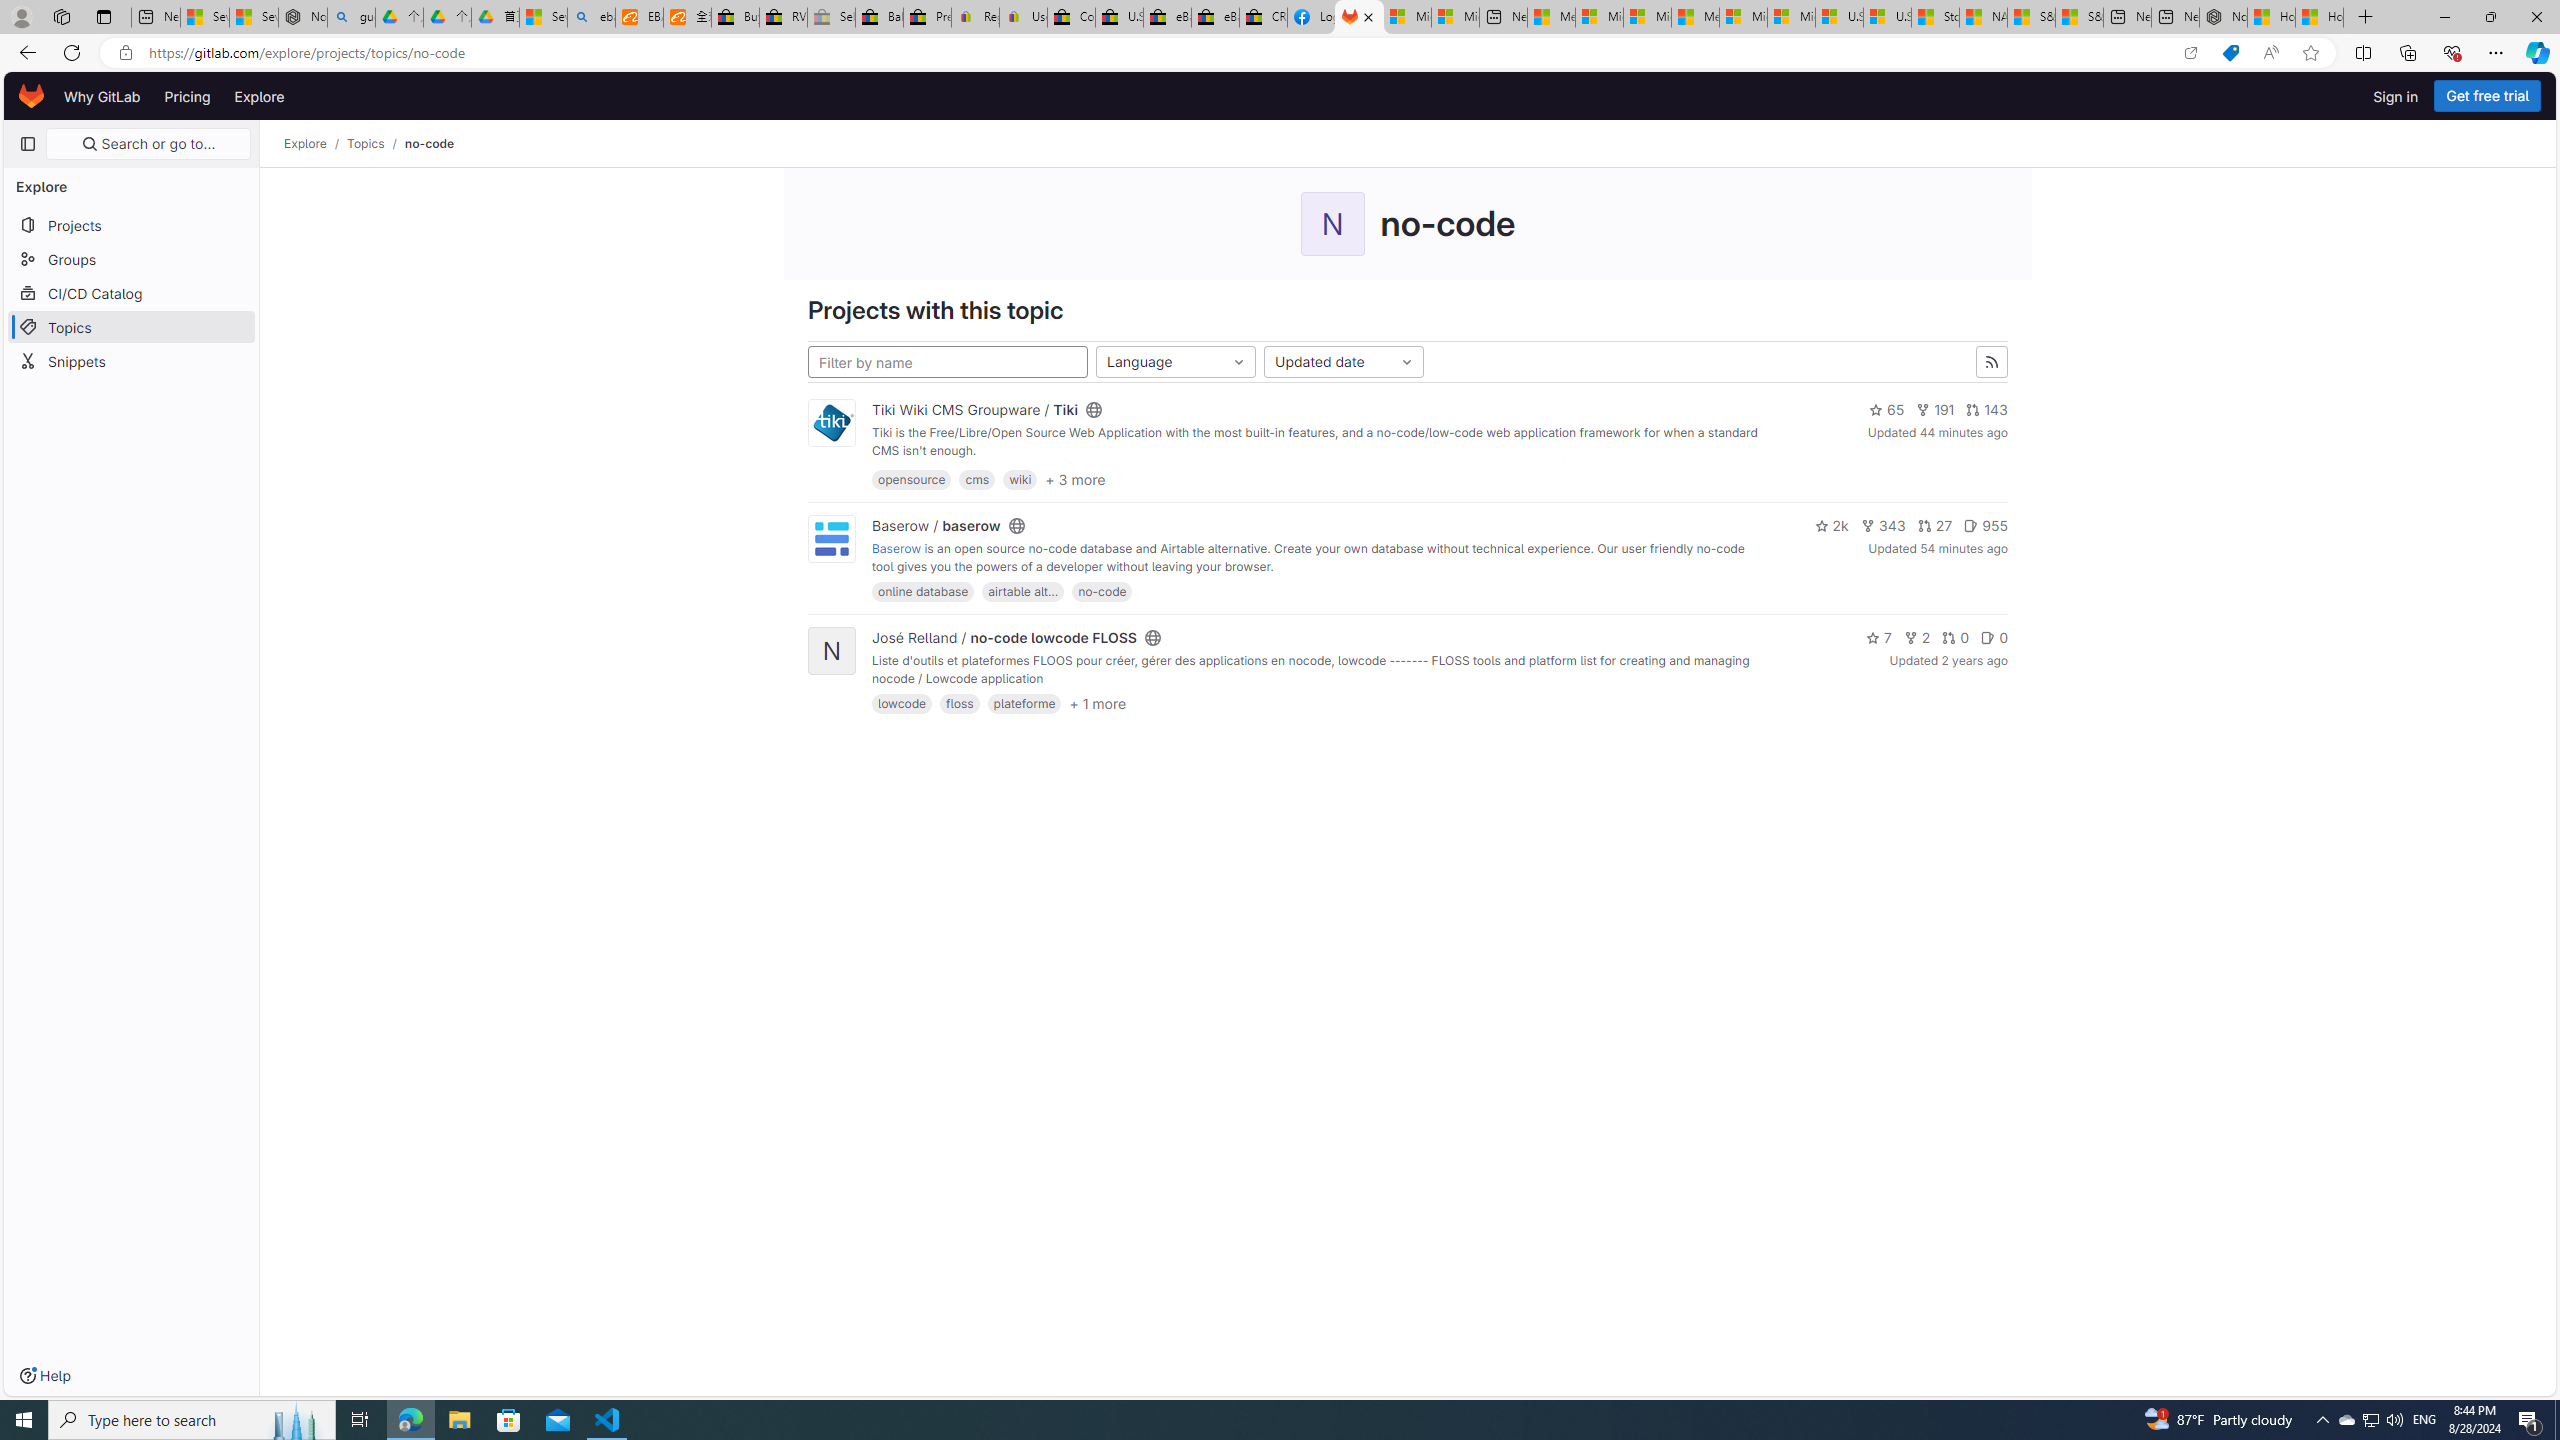 The width and height of the screenshot is (2560, 1440). What do you see at coordinates (132, 259) in the screenshot?
I see `Groups` at bounding box center [132, 259].